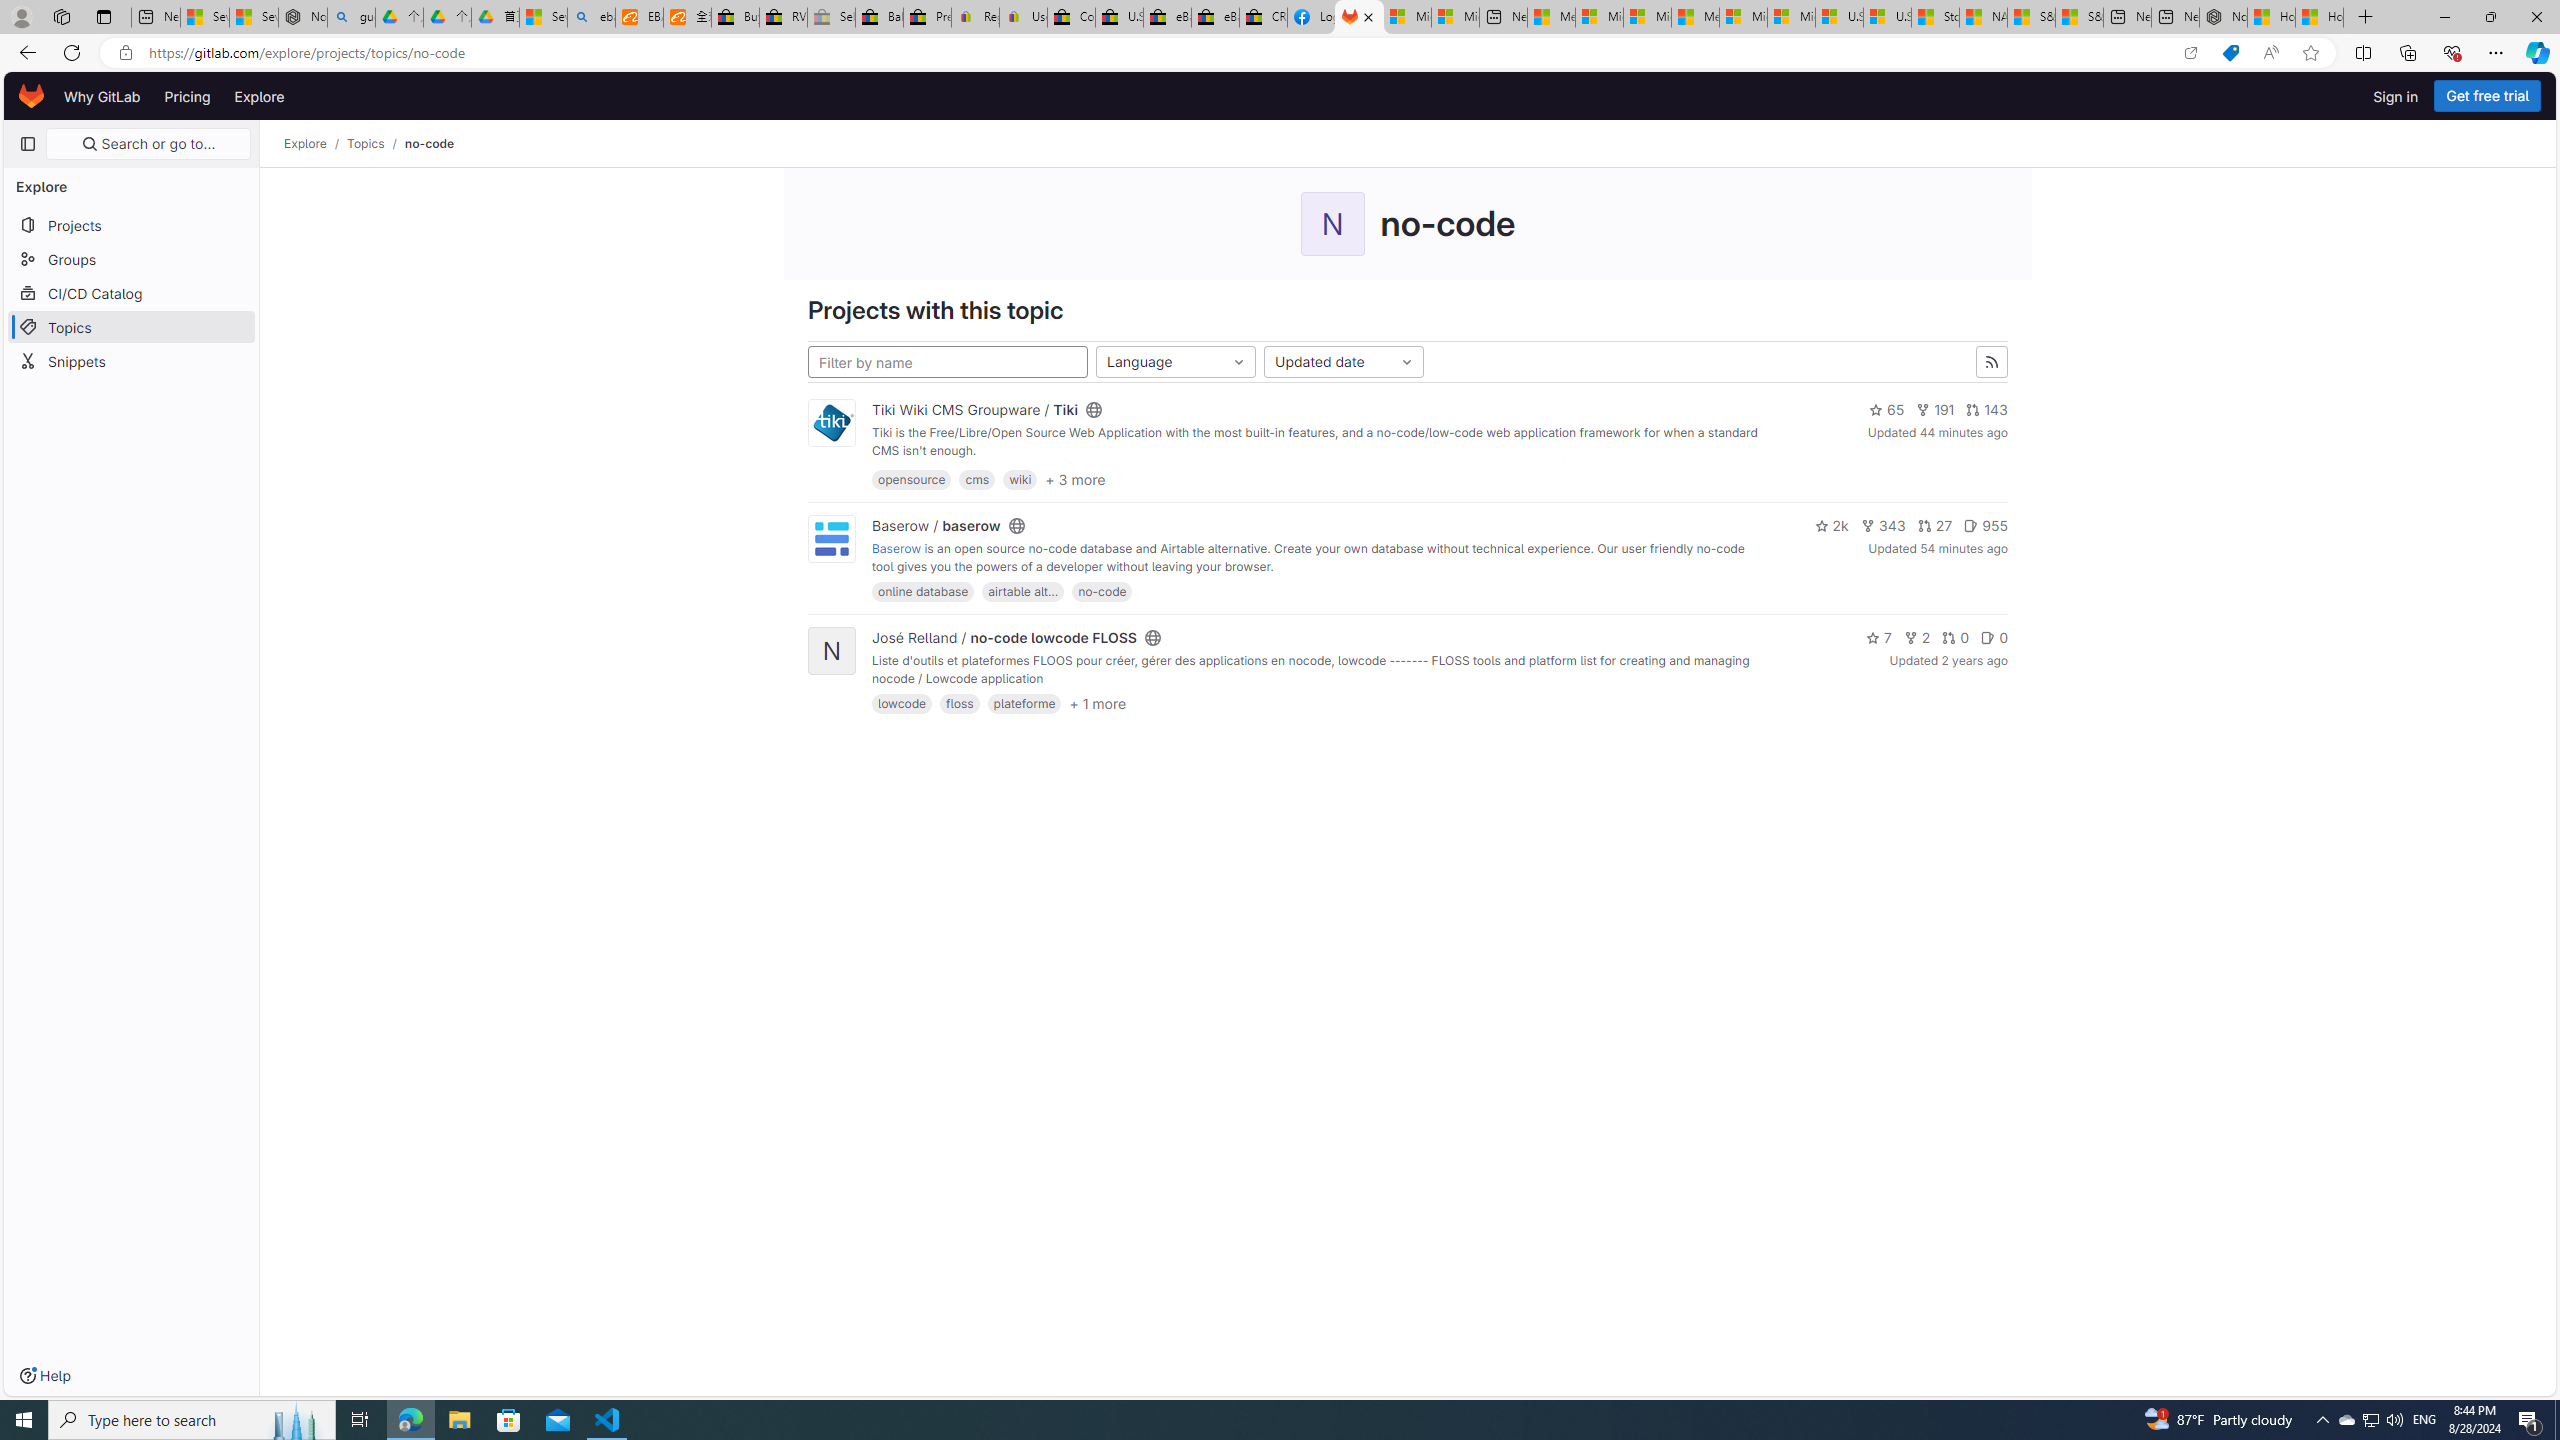 The width and height of the screenshot is (2560, 1440). What do you see at coordinates (132, 259) in the screenshot?
I see `Groups` at bounding box center [132, 259].